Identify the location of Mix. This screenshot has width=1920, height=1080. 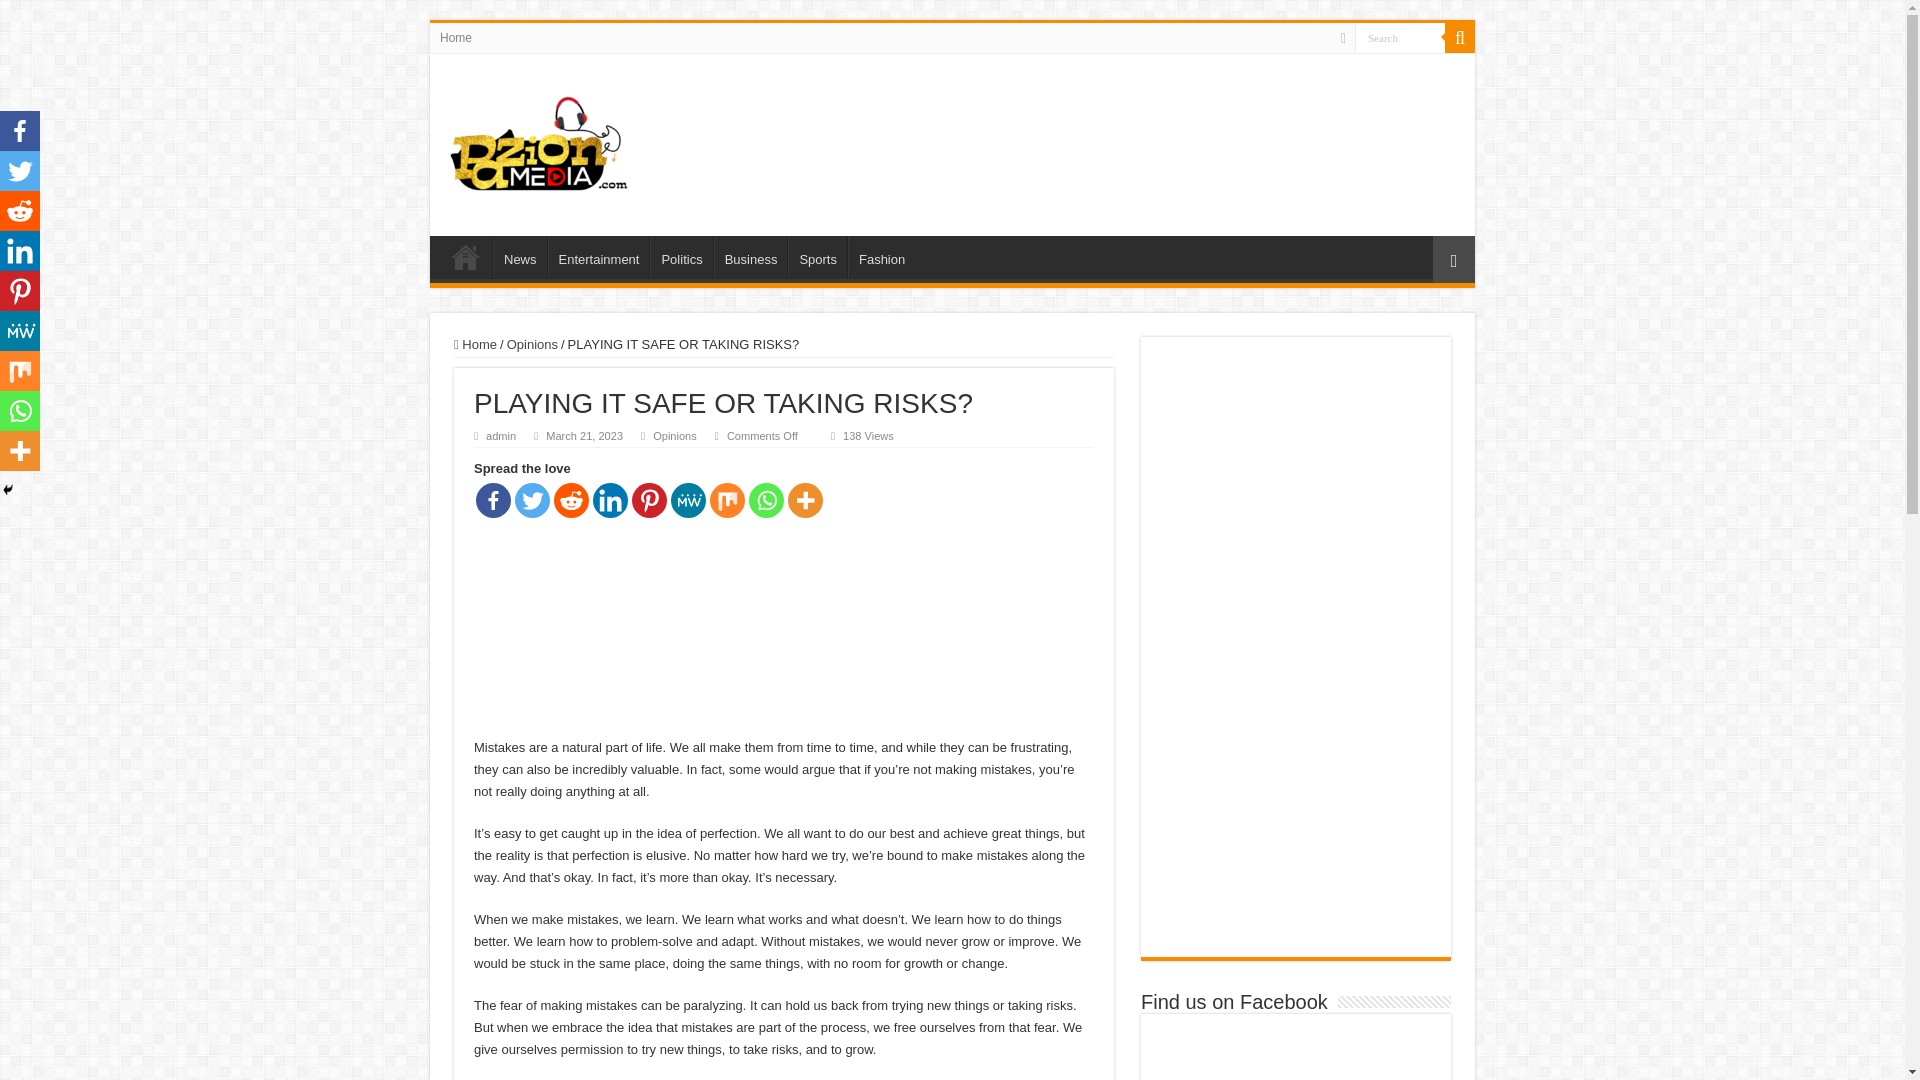
(727, 500).